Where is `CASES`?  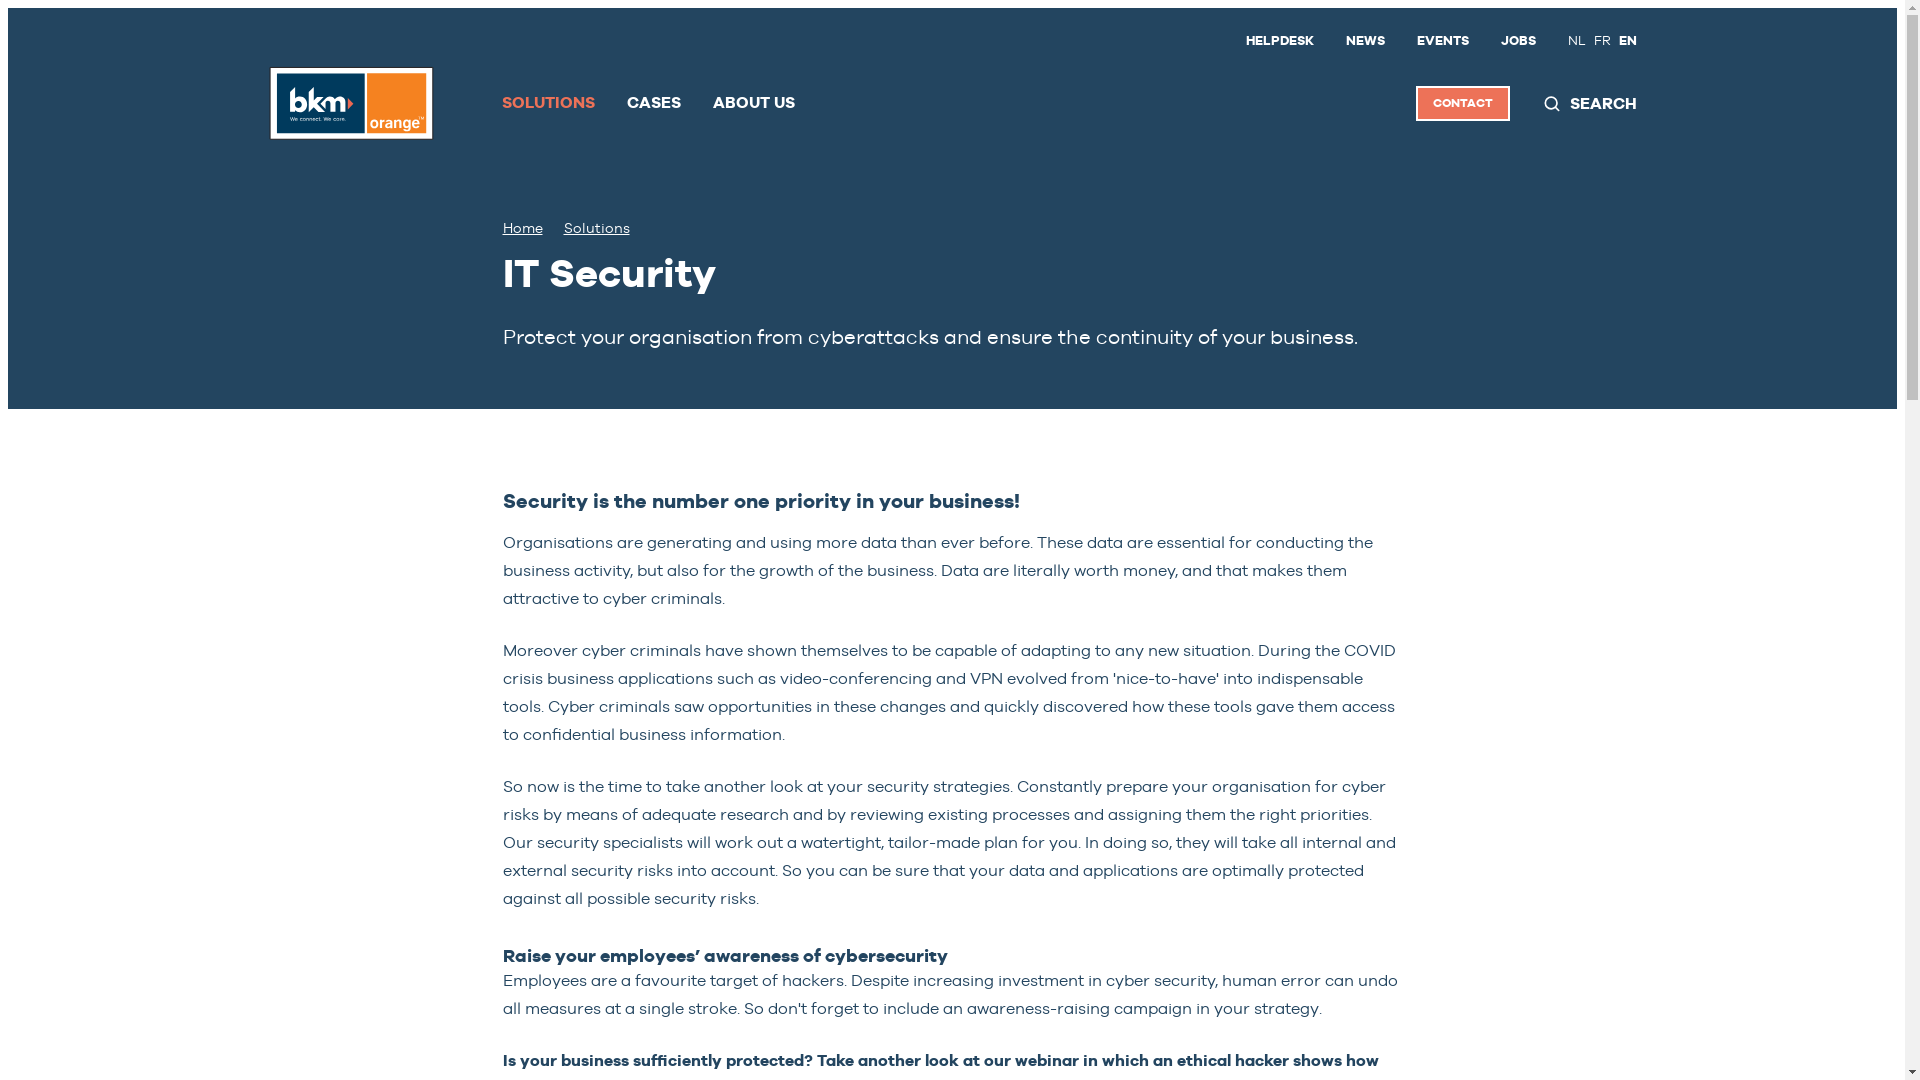
CASES is located at coordinates (653, 103).